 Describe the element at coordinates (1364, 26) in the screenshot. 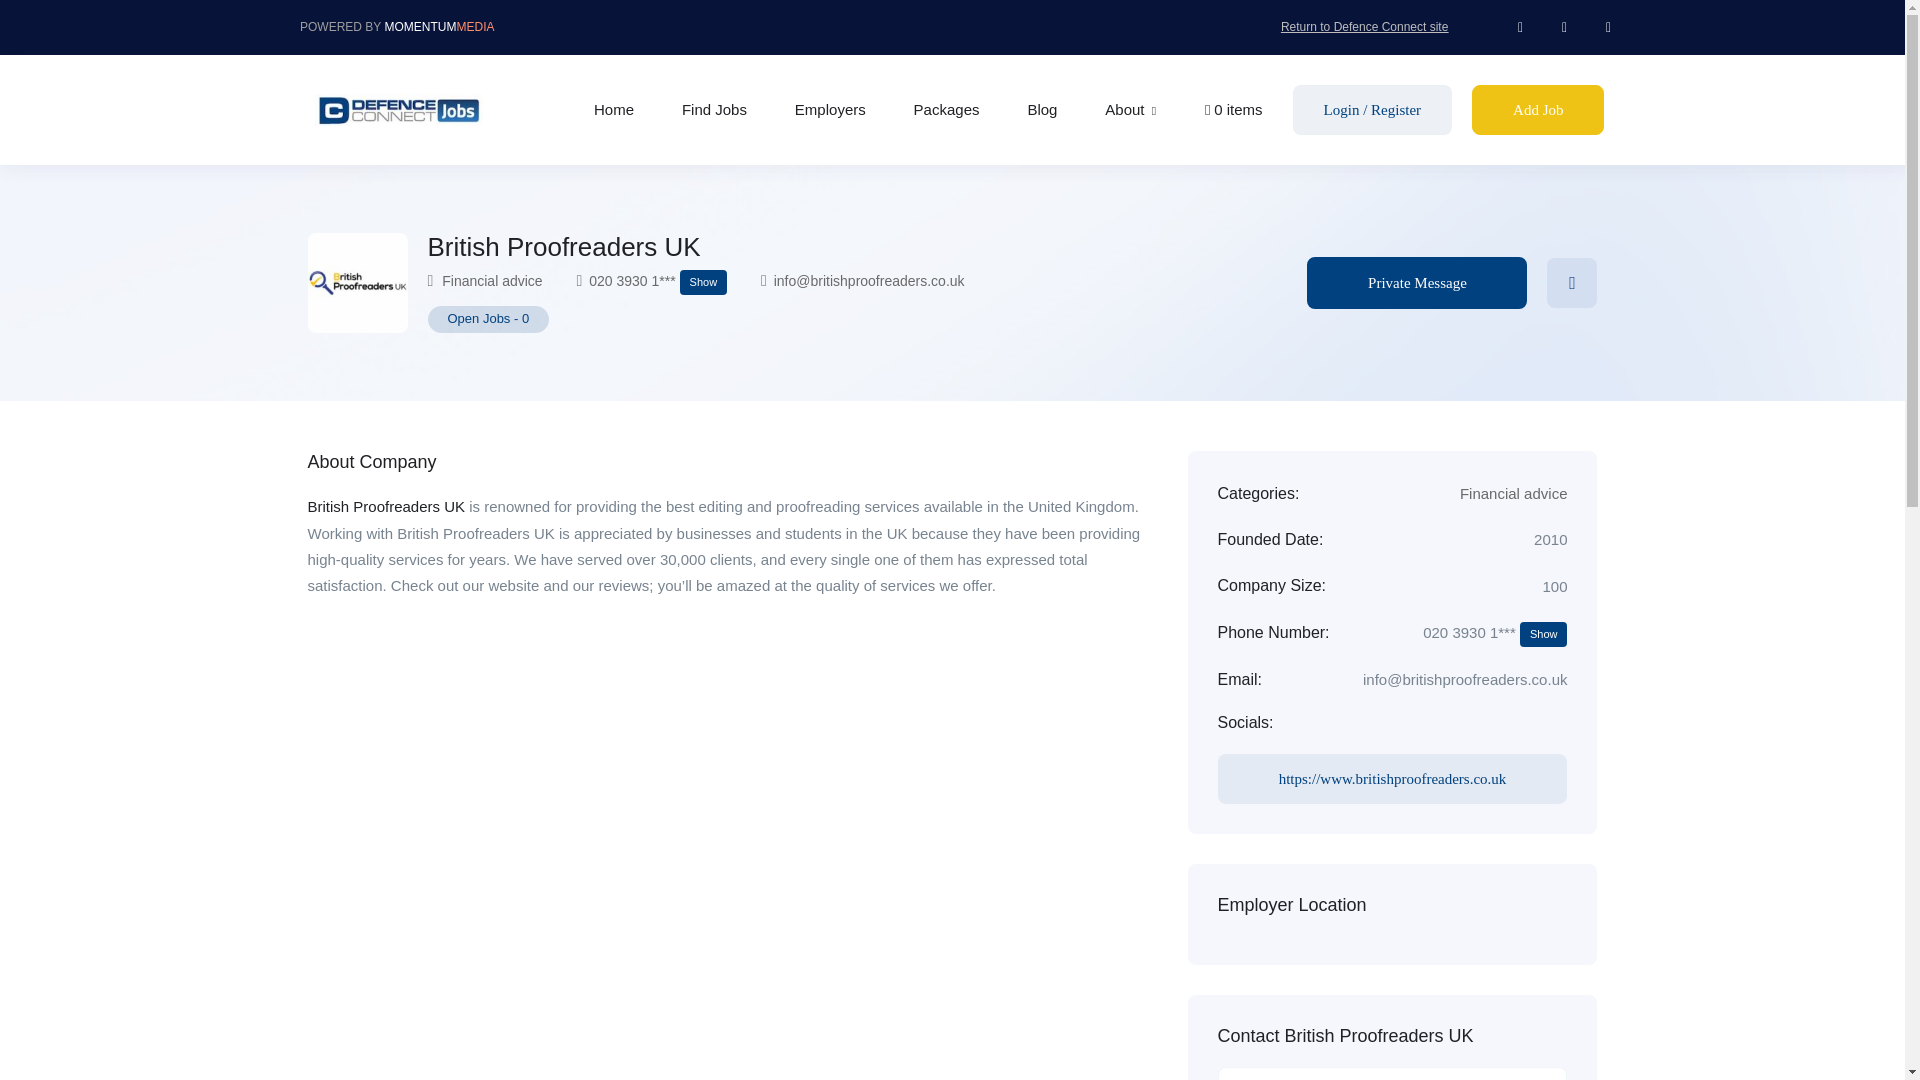

I see `Return to Defence Connect site` at that location.